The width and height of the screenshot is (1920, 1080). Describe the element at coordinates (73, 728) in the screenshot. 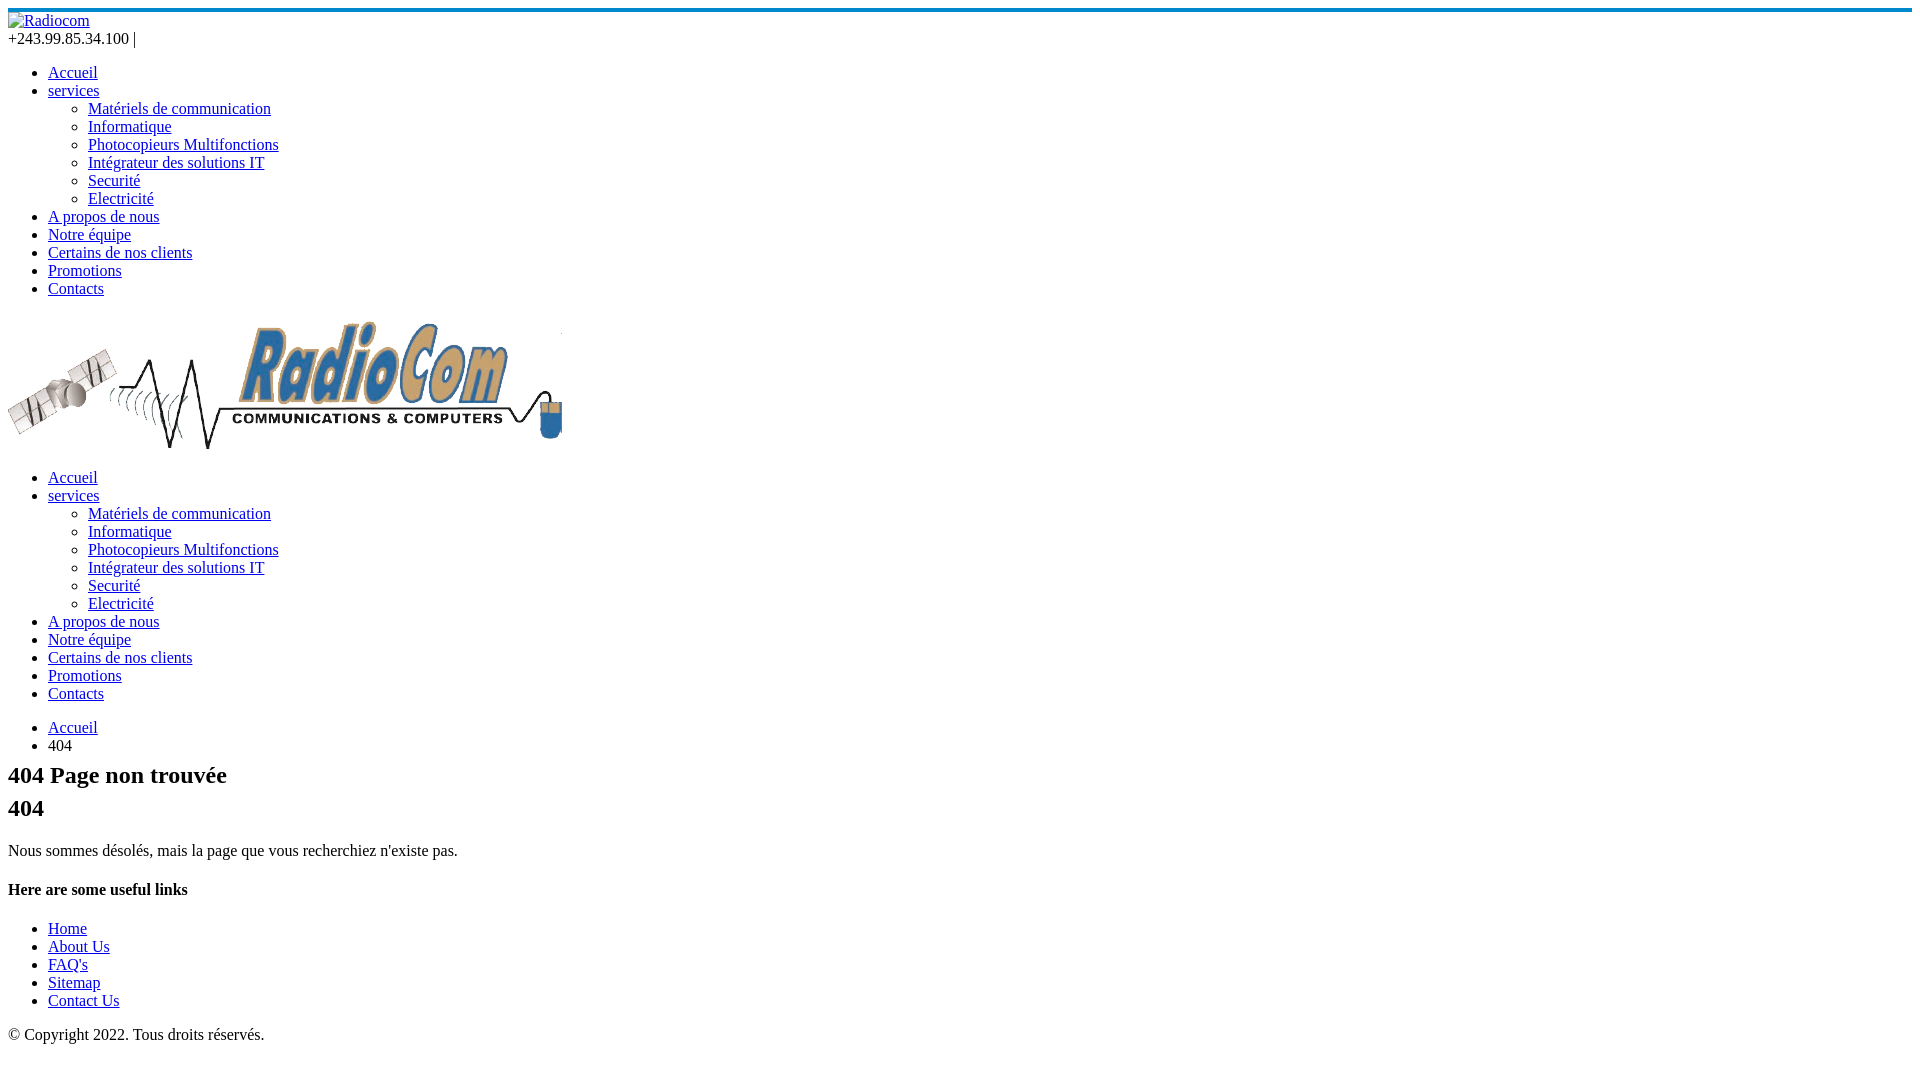

I see `Accueil` at that location.